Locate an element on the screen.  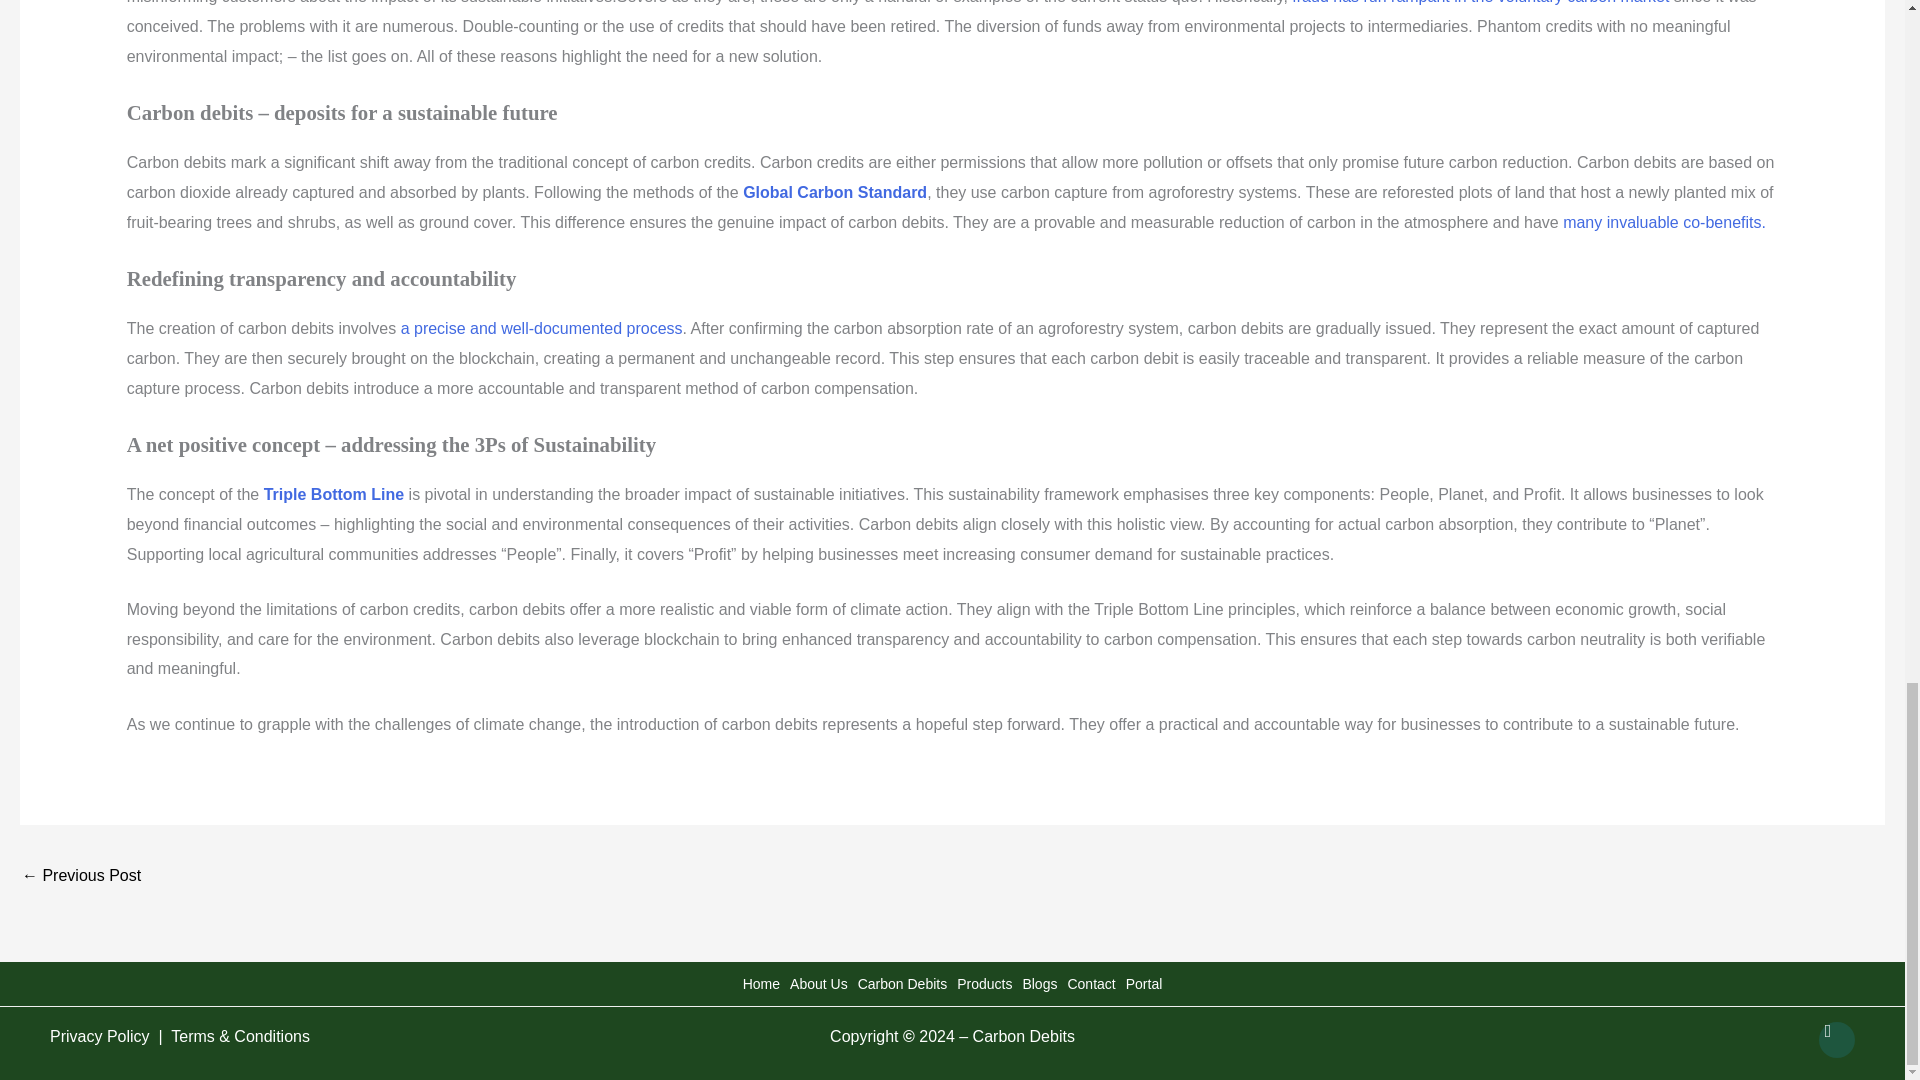
CarbonDebits joins MVO Nederland is located at coordinates (80, 877).